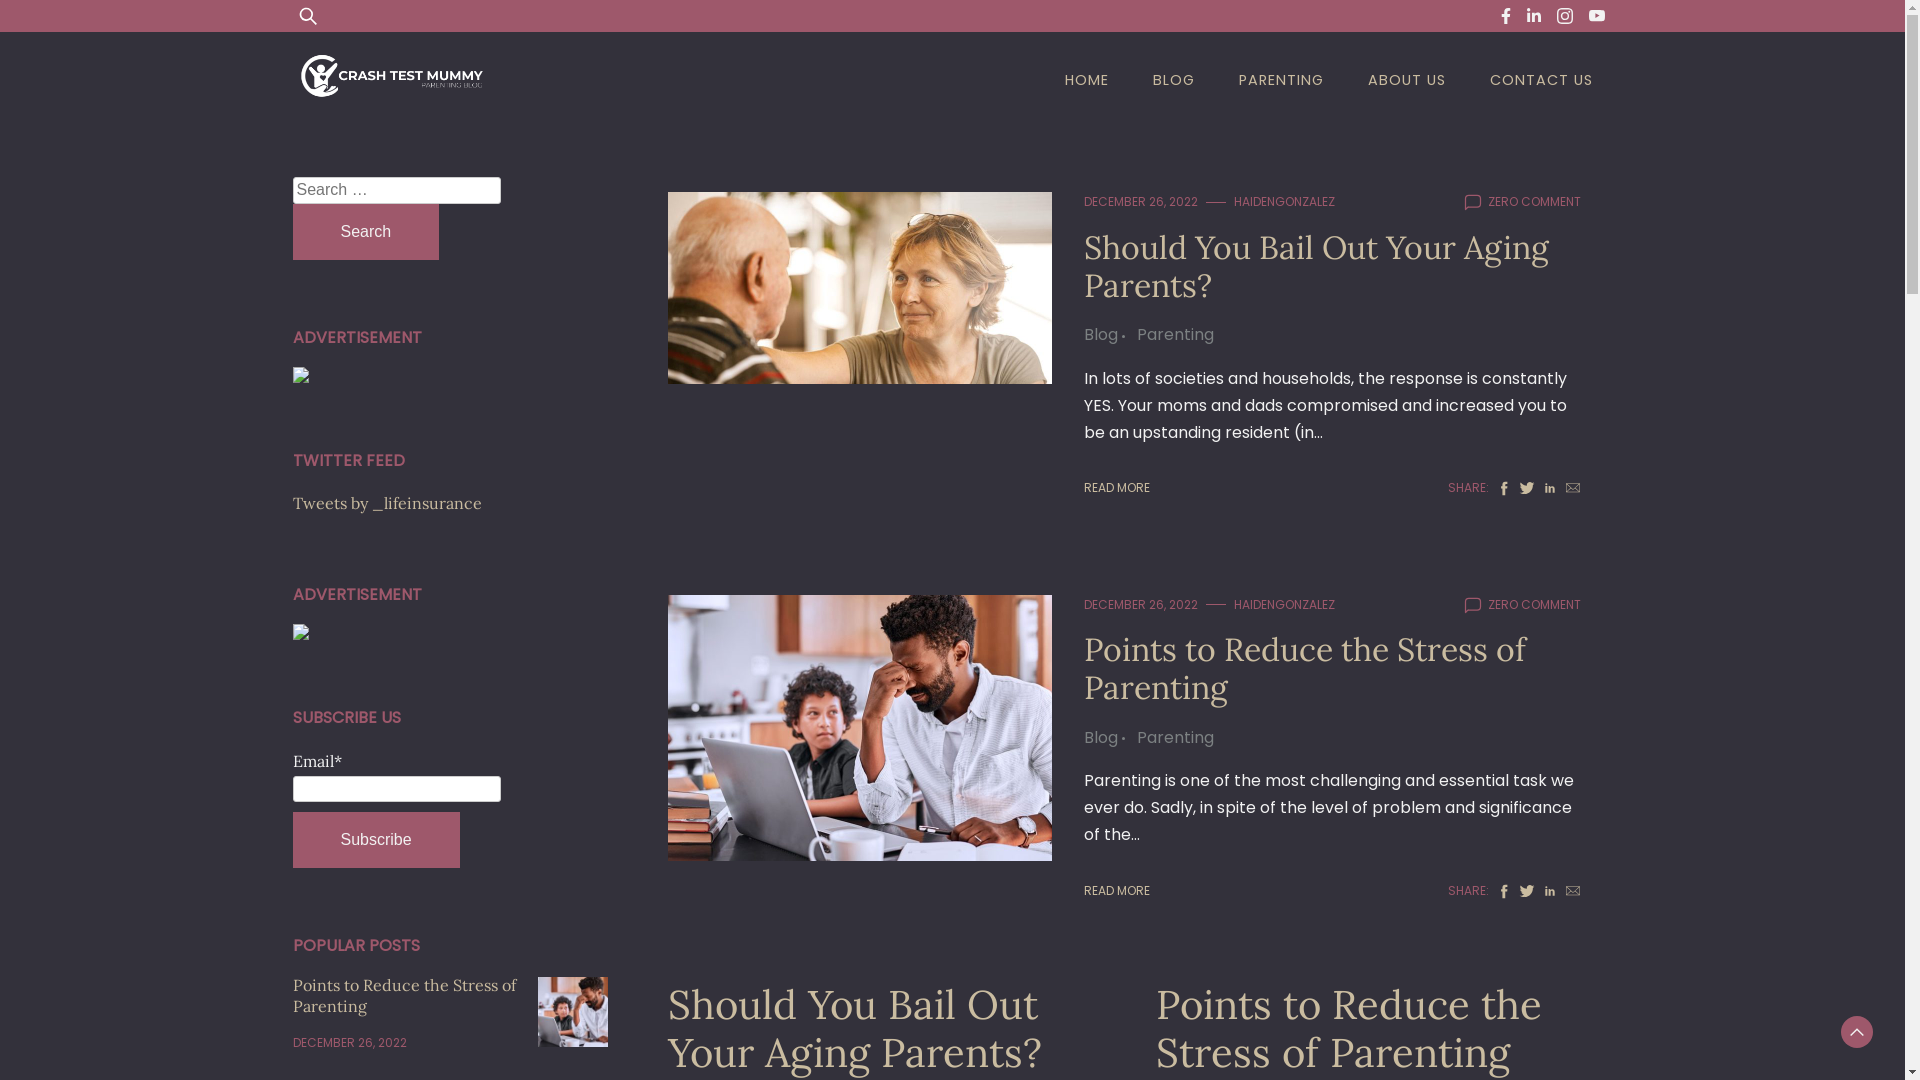 This screenshot has height=1080, width=1920. Describe the element at coordinates (1176, 334) in the screenshot. I see `Parenting` at that location.